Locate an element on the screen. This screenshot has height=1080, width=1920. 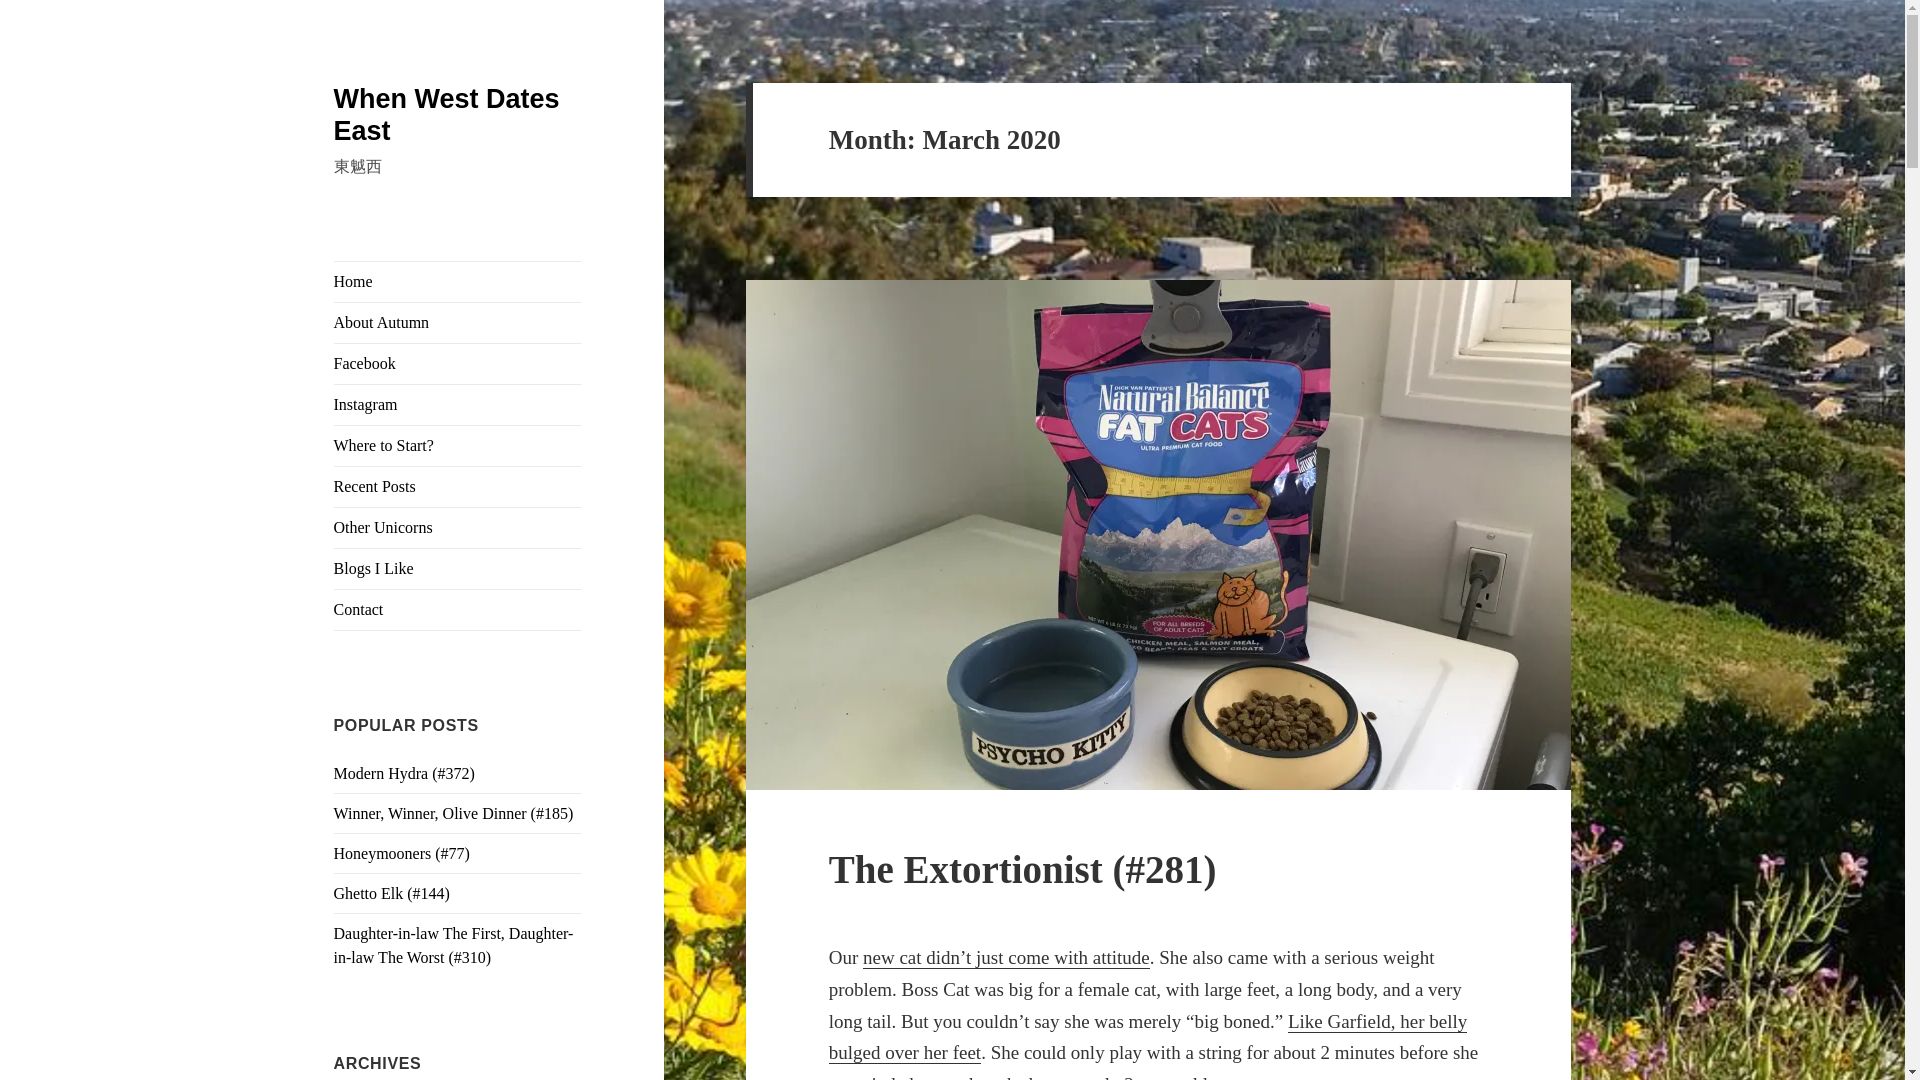
Where to Start? is located at coordinates (458, 445).